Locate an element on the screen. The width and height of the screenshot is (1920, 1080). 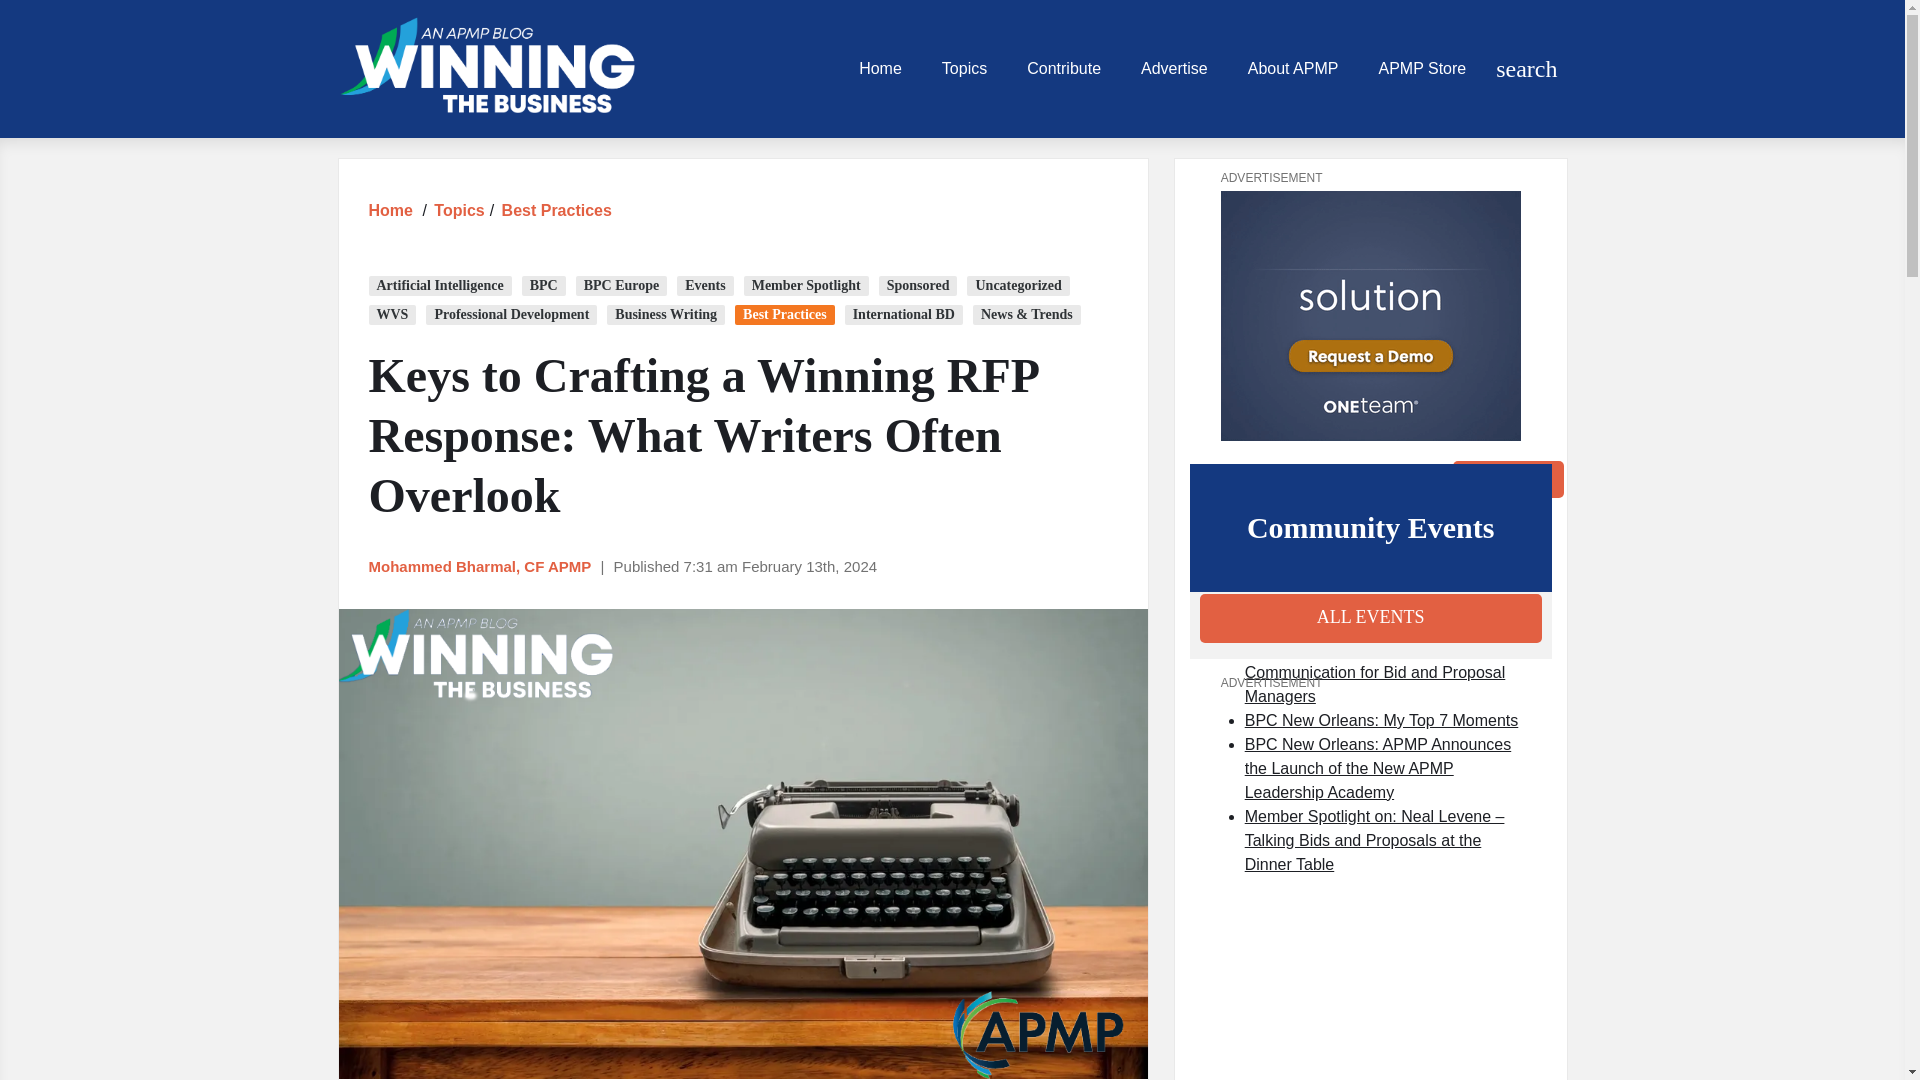
Winning the Business is located at coordinates (487, 69).